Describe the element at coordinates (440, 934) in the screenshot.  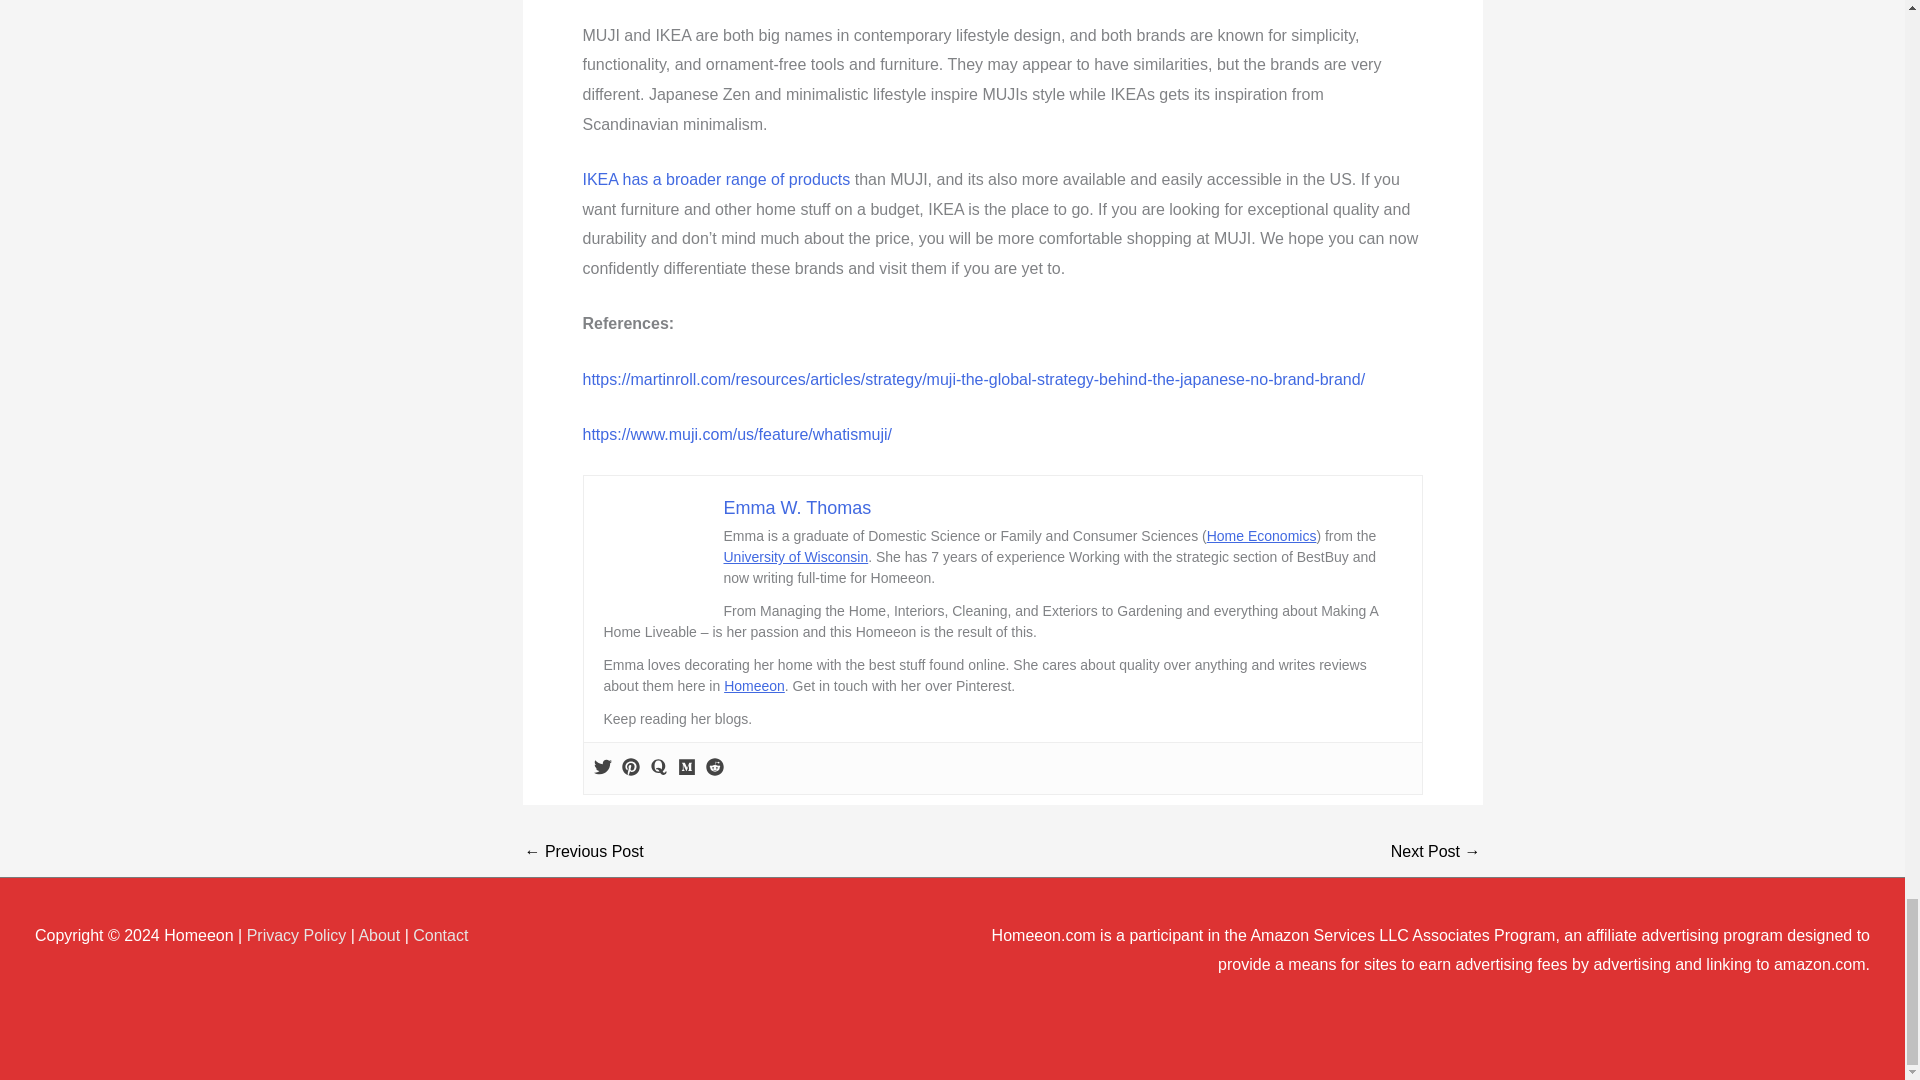
I see `Contact` at that location.